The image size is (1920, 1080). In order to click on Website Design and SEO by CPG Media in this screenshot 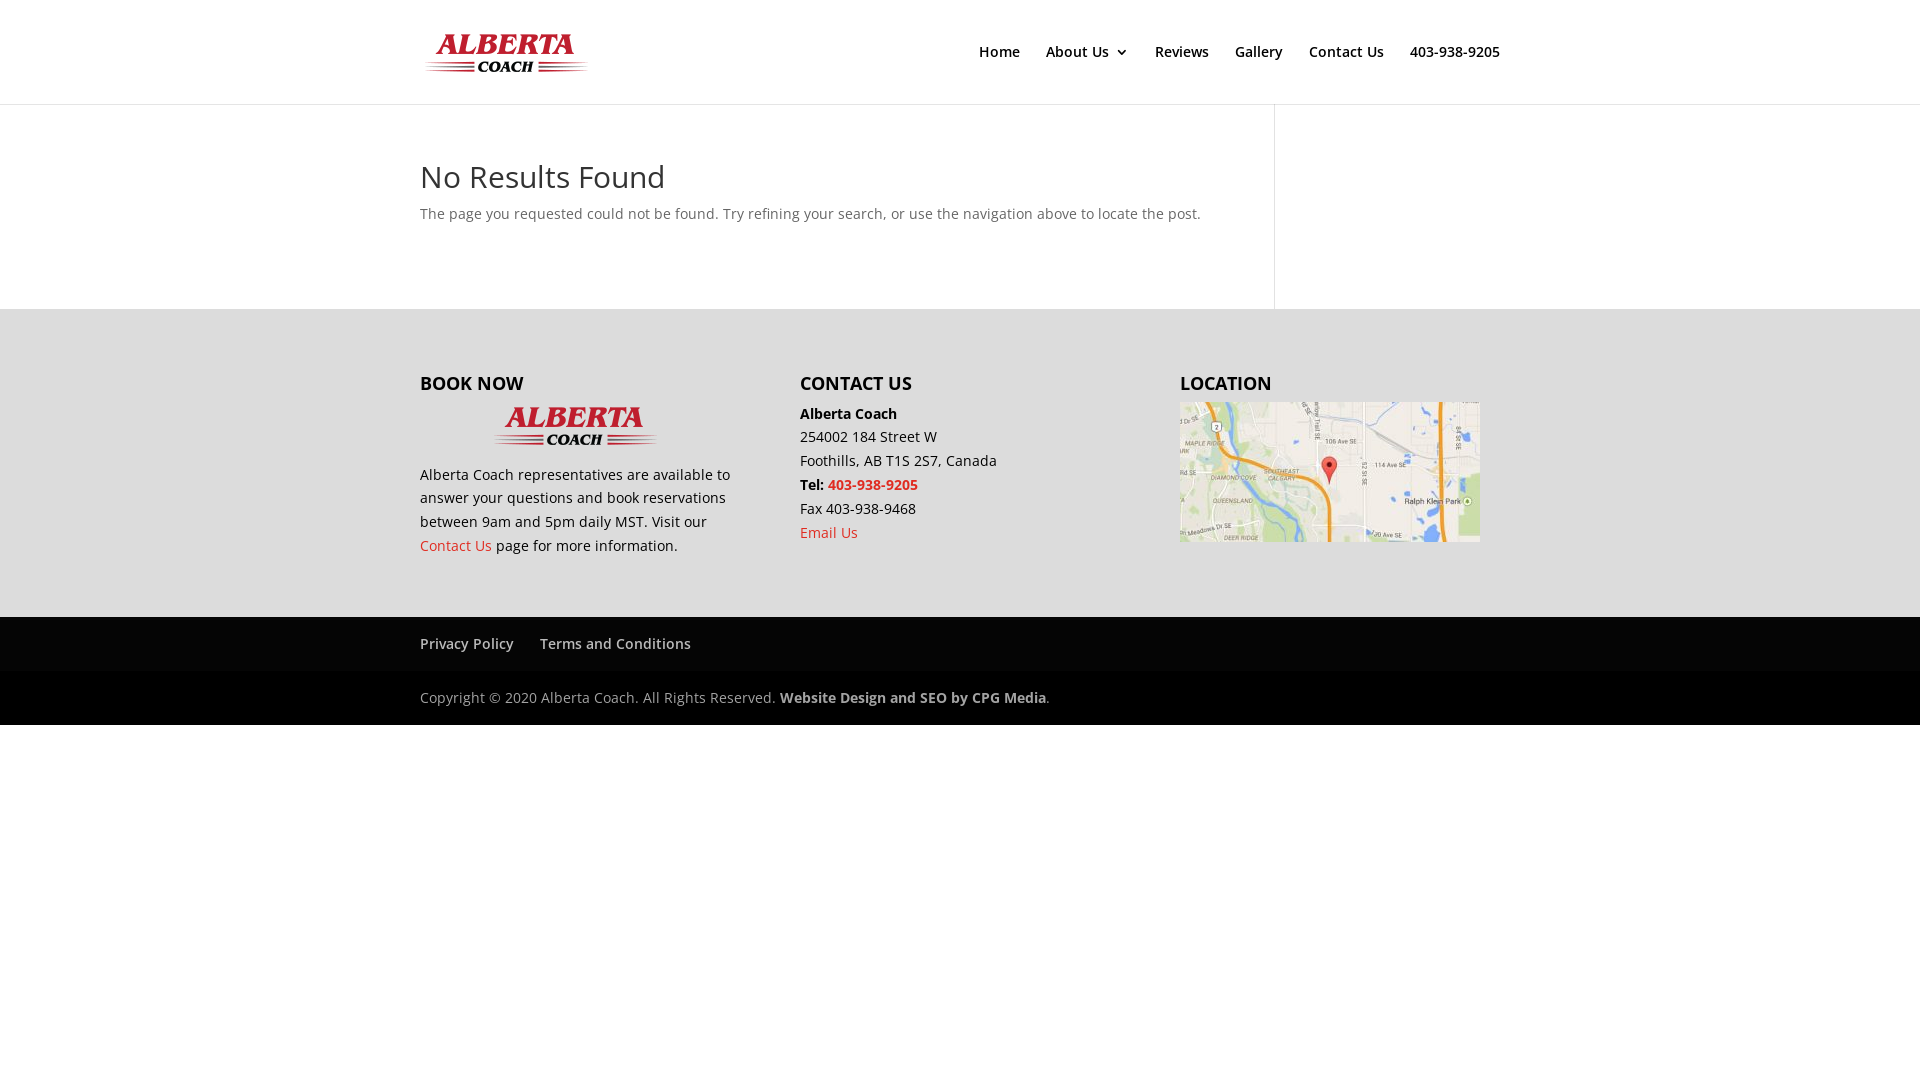, I will do `click(913, 698)`.